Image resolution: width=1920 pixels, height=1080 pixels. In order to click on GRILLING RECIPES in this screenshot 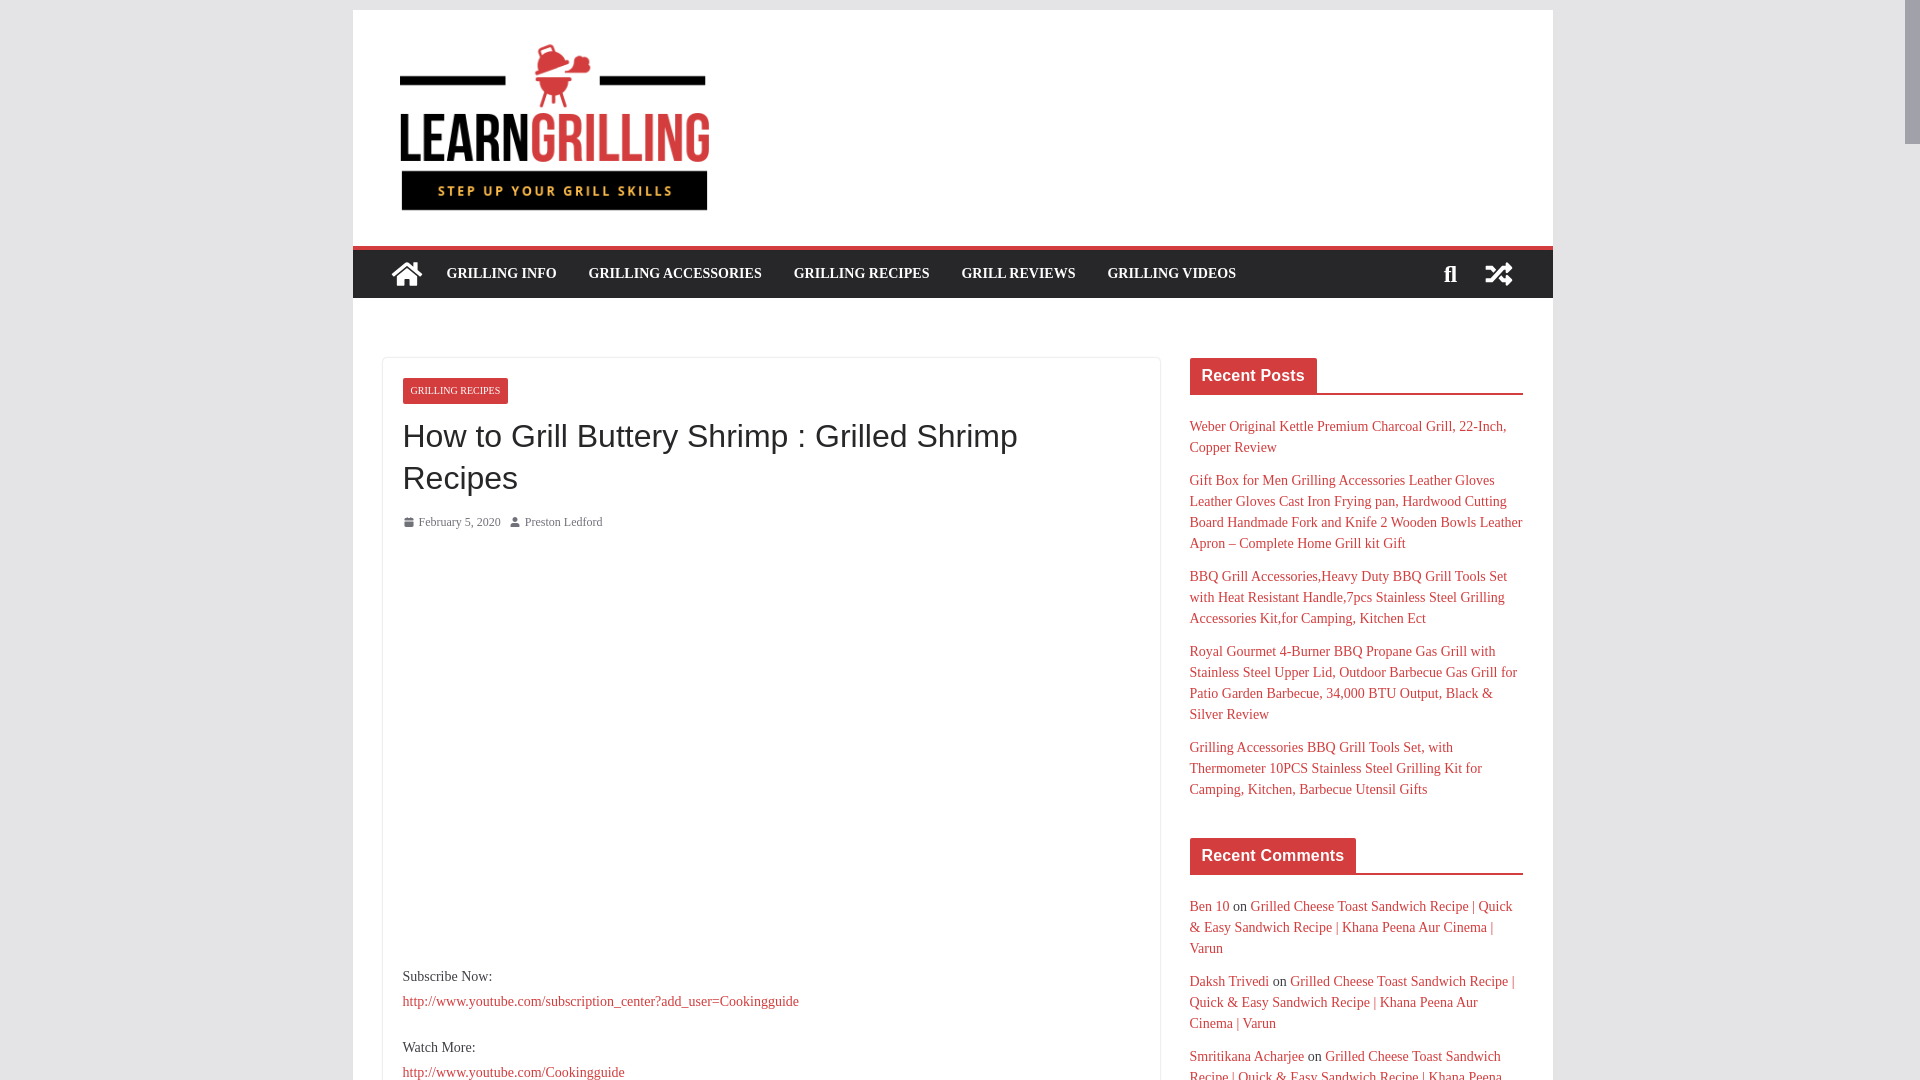, I will do `click(862, 274)`.